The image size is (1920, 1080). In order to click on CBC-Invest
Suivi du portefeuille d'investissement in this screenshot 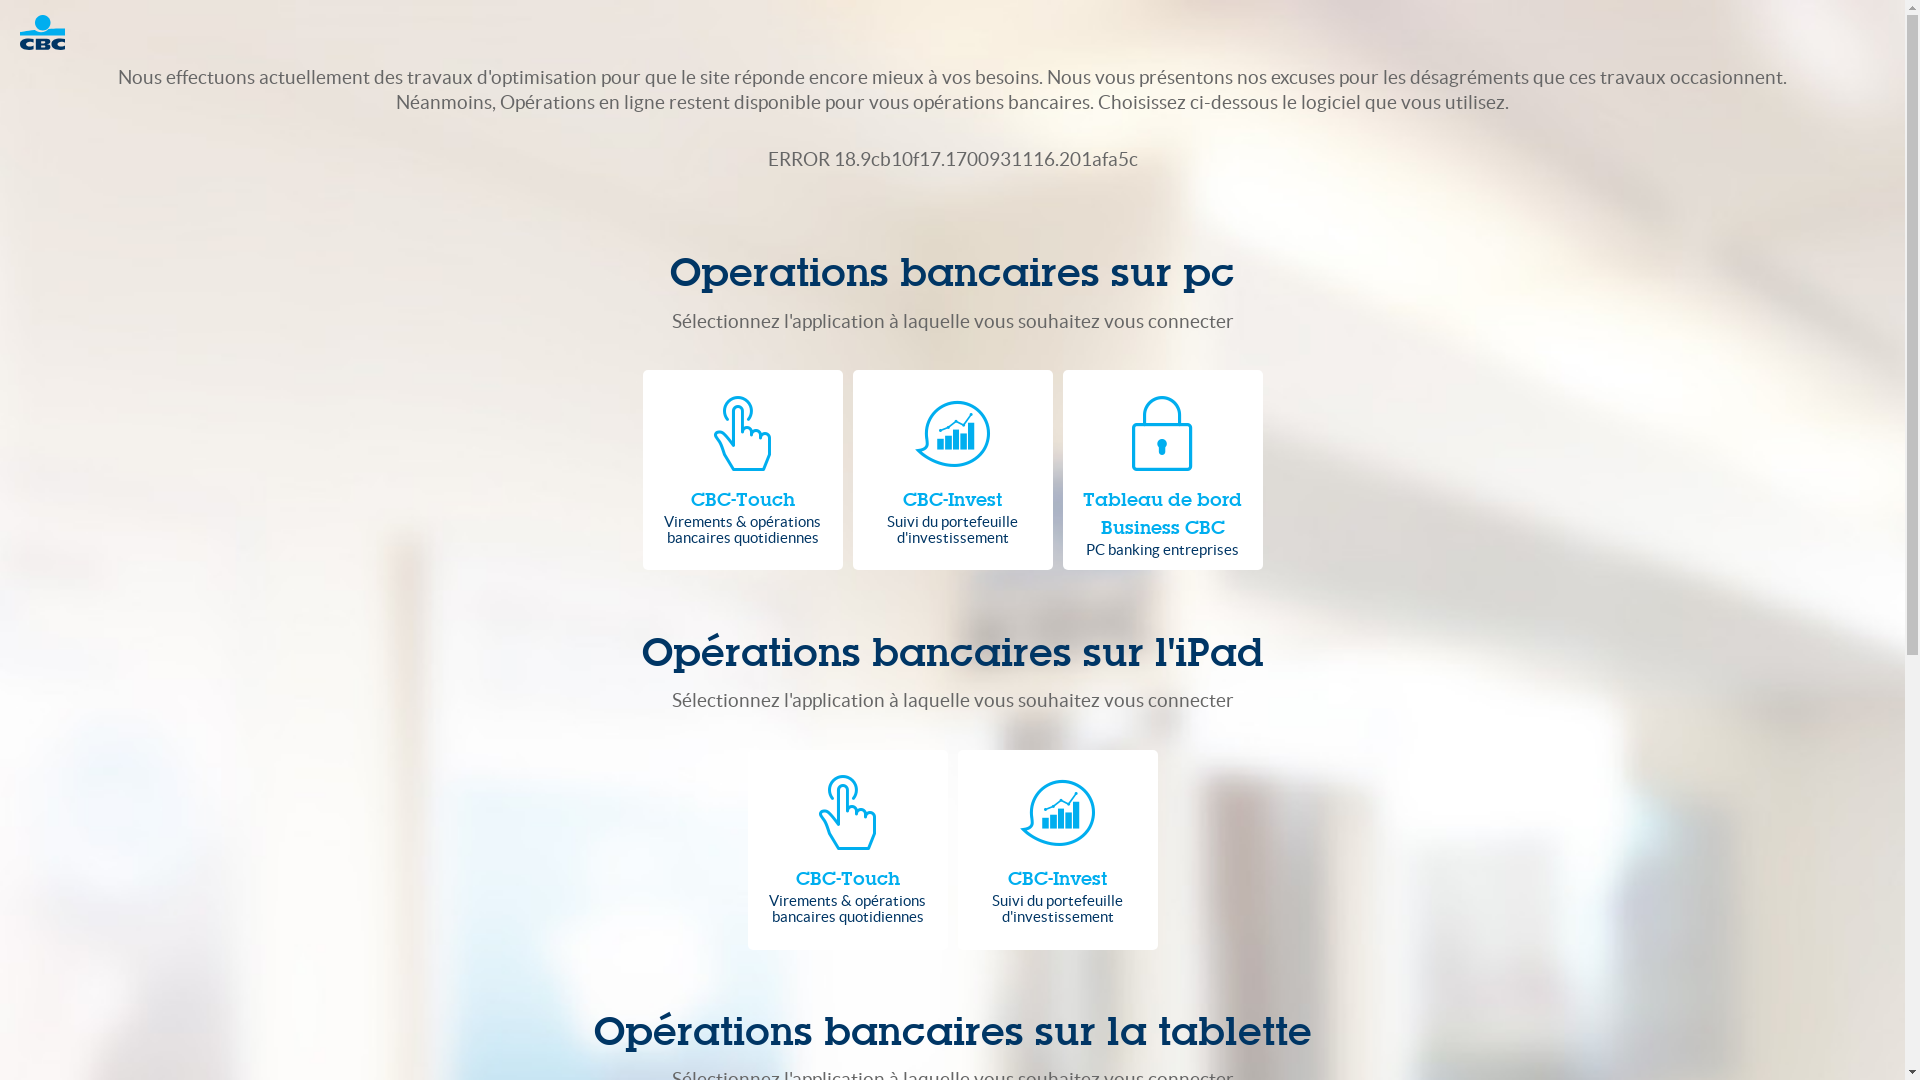, I will do `click(952, 470)`.